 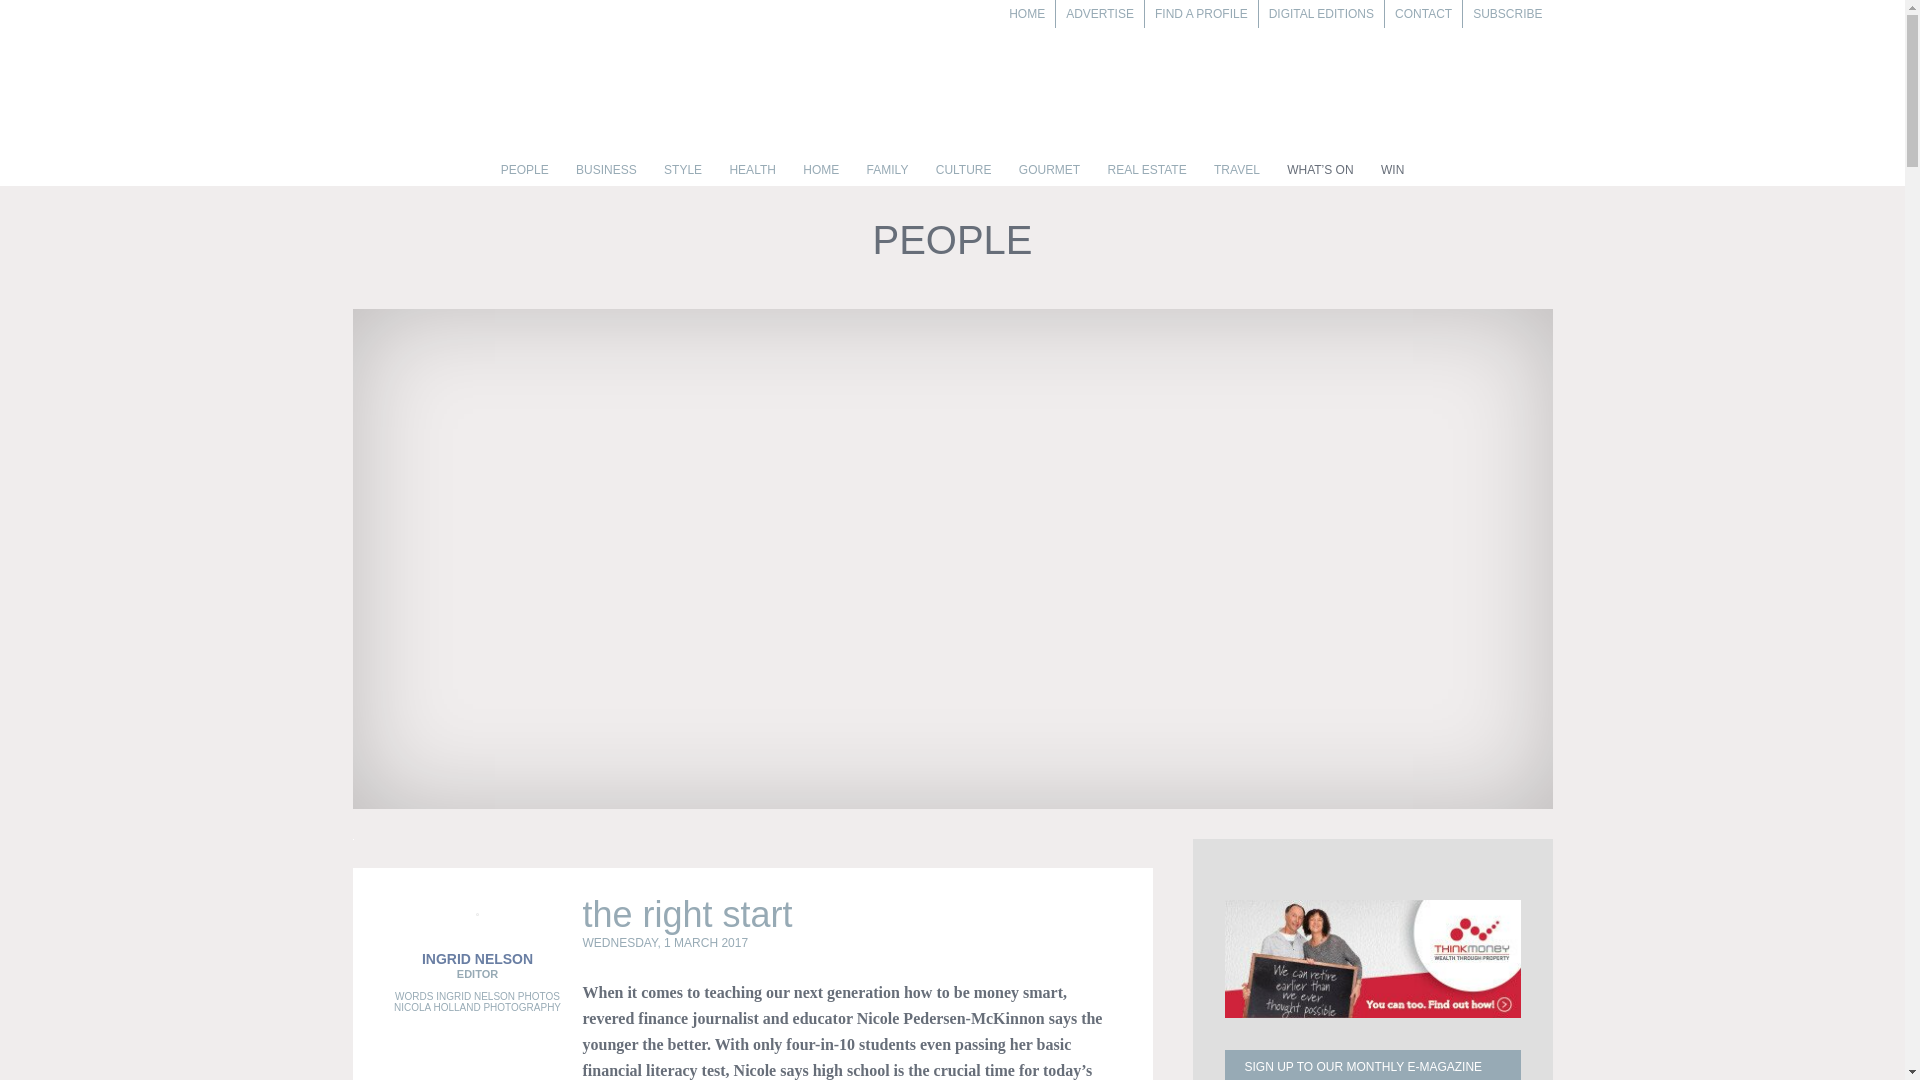 I want to click on Twitter, so click(x=495, y=1048).